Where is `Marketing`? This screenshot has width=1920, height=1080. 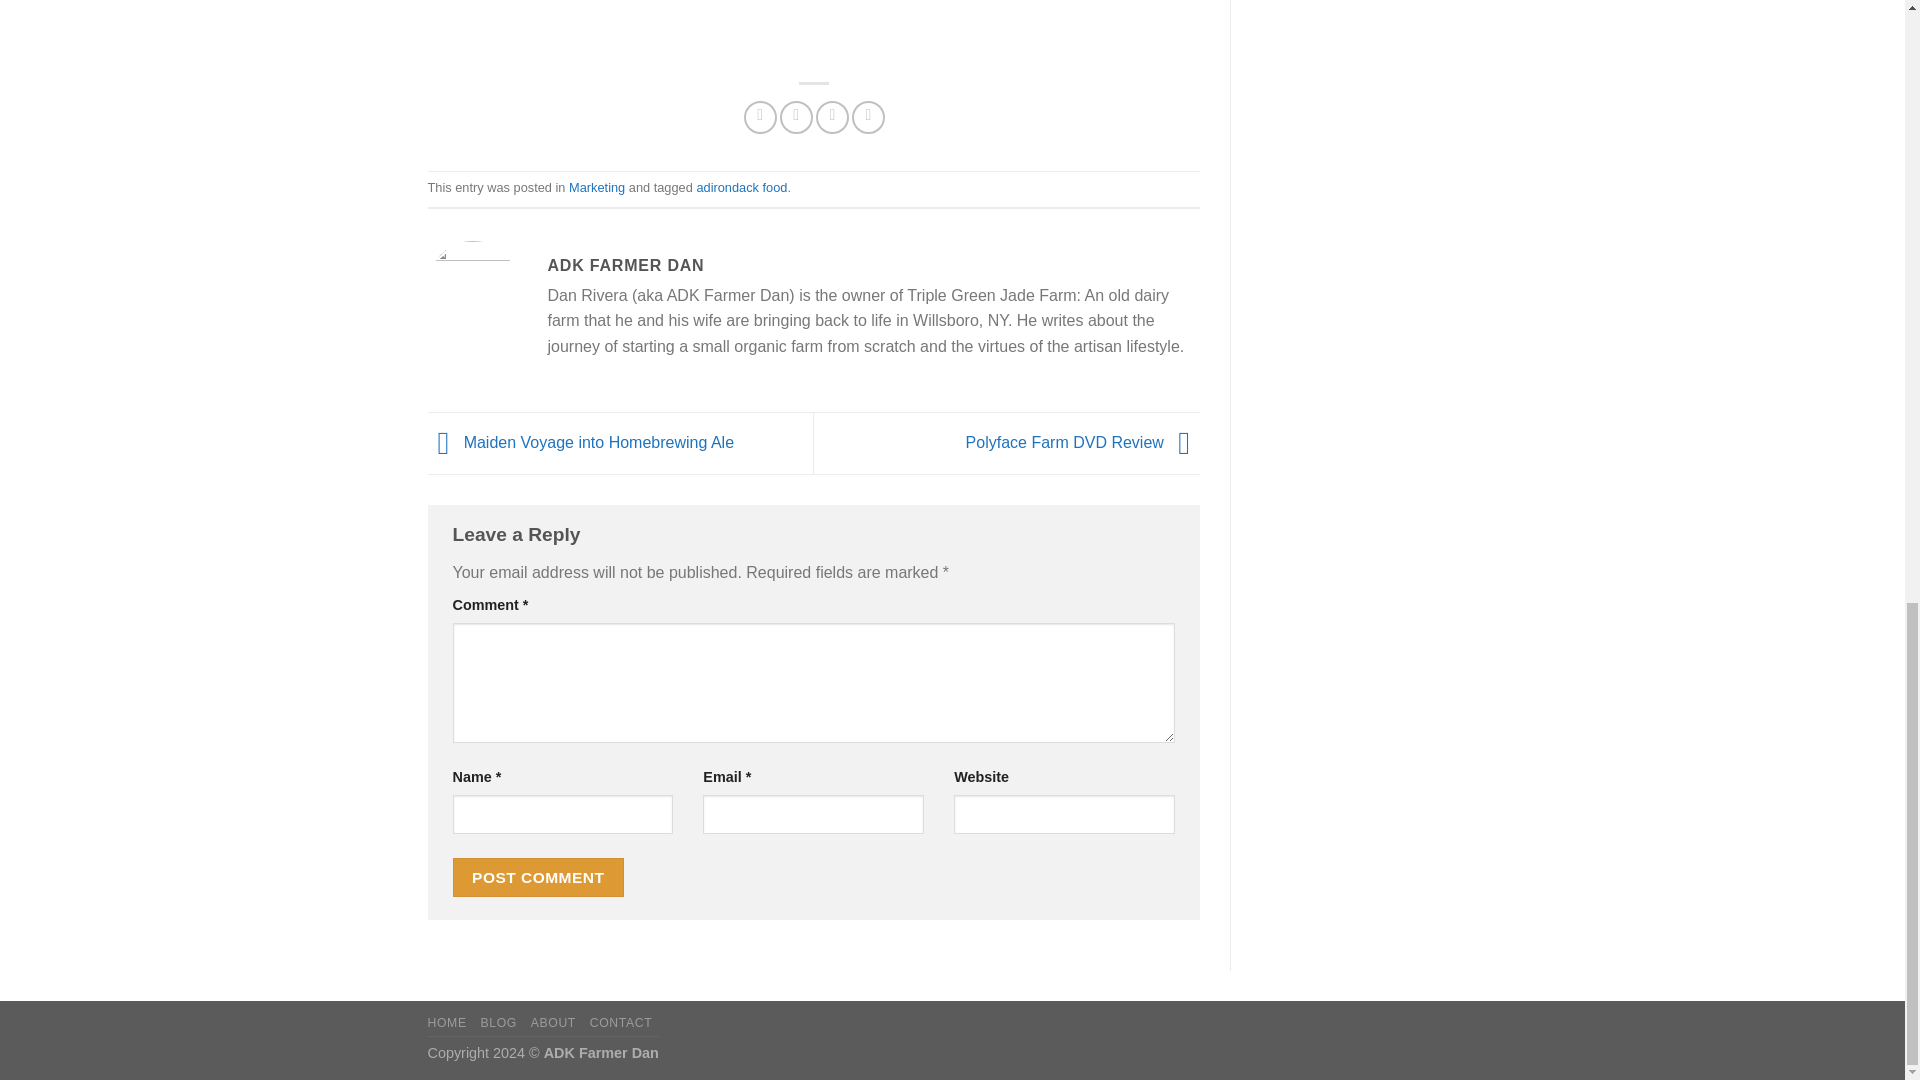 Marketing is located at coordinates (596, 188).